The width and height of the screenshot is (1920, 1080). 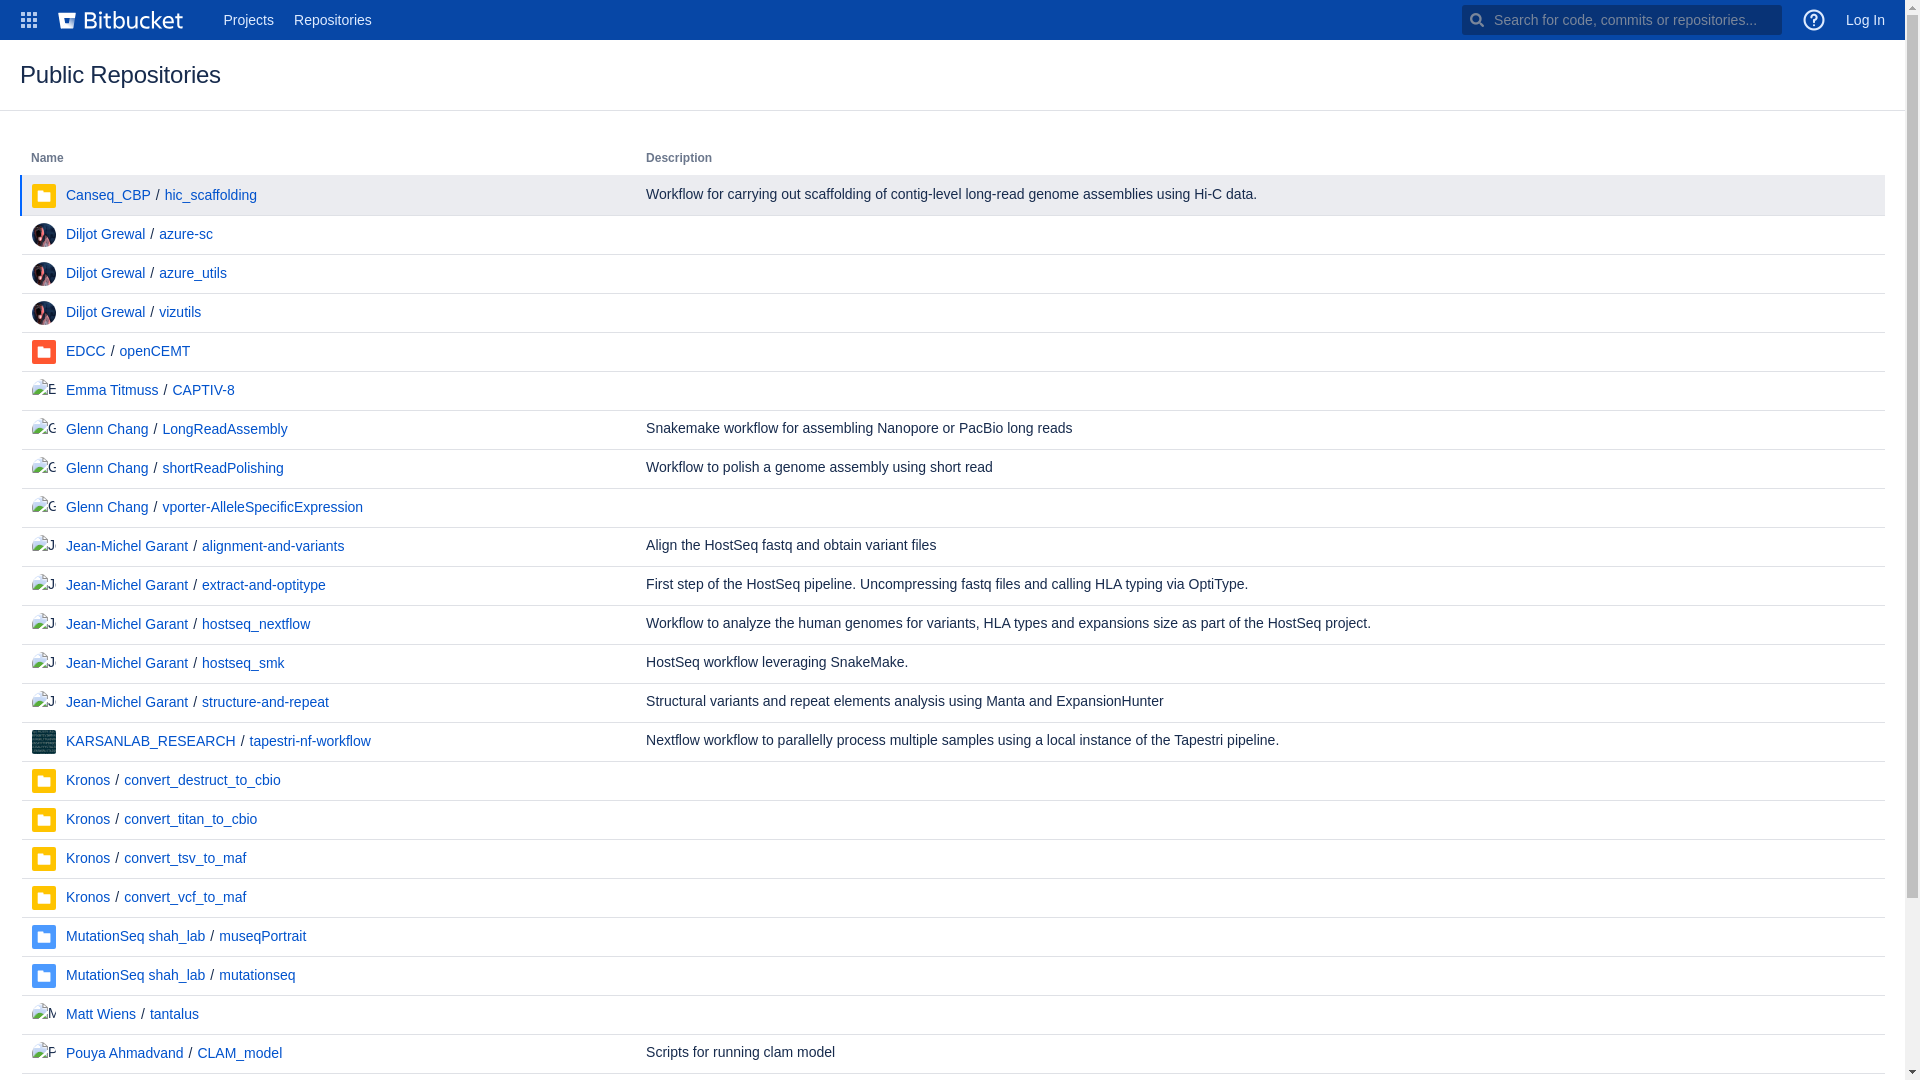 What do you see at coordinates (108, 429) in the screenshot?
I see `Glenn Chang` at bounding box center [108, 429].